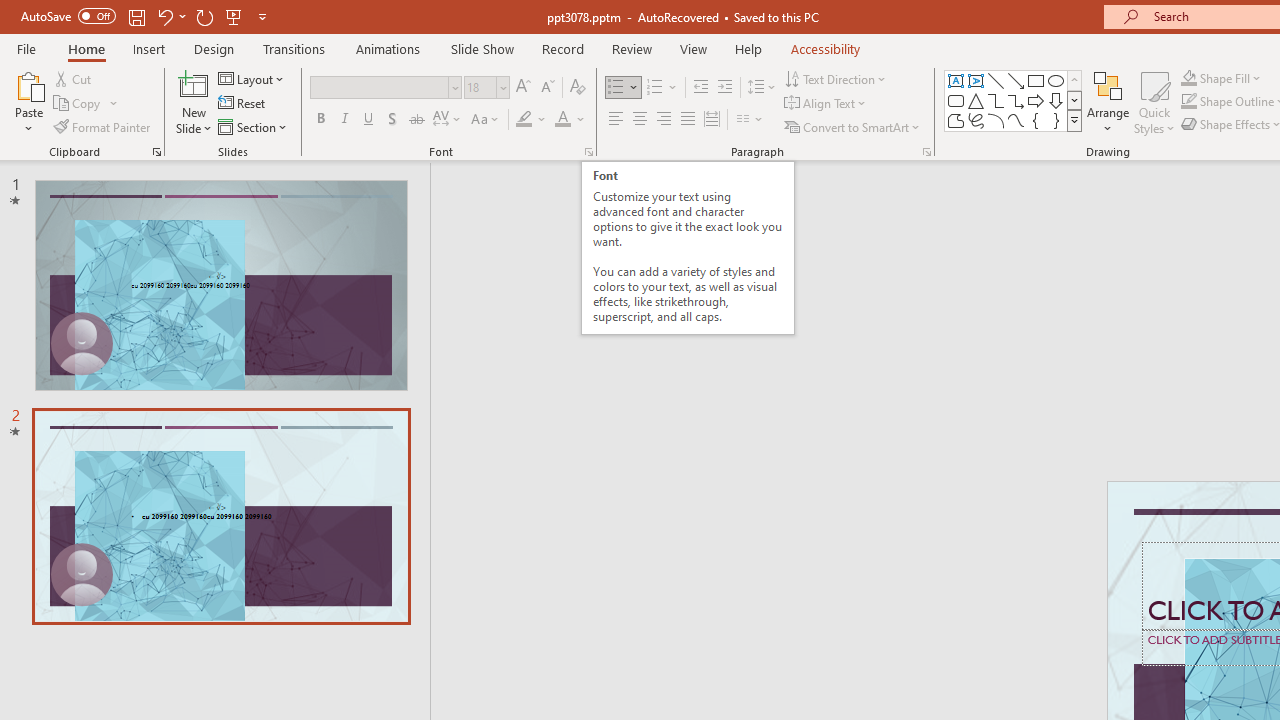 The height and width of the screenshot is (720, 1280). I want to click on Rectangle: Rounded Corners, so click(956, 100).